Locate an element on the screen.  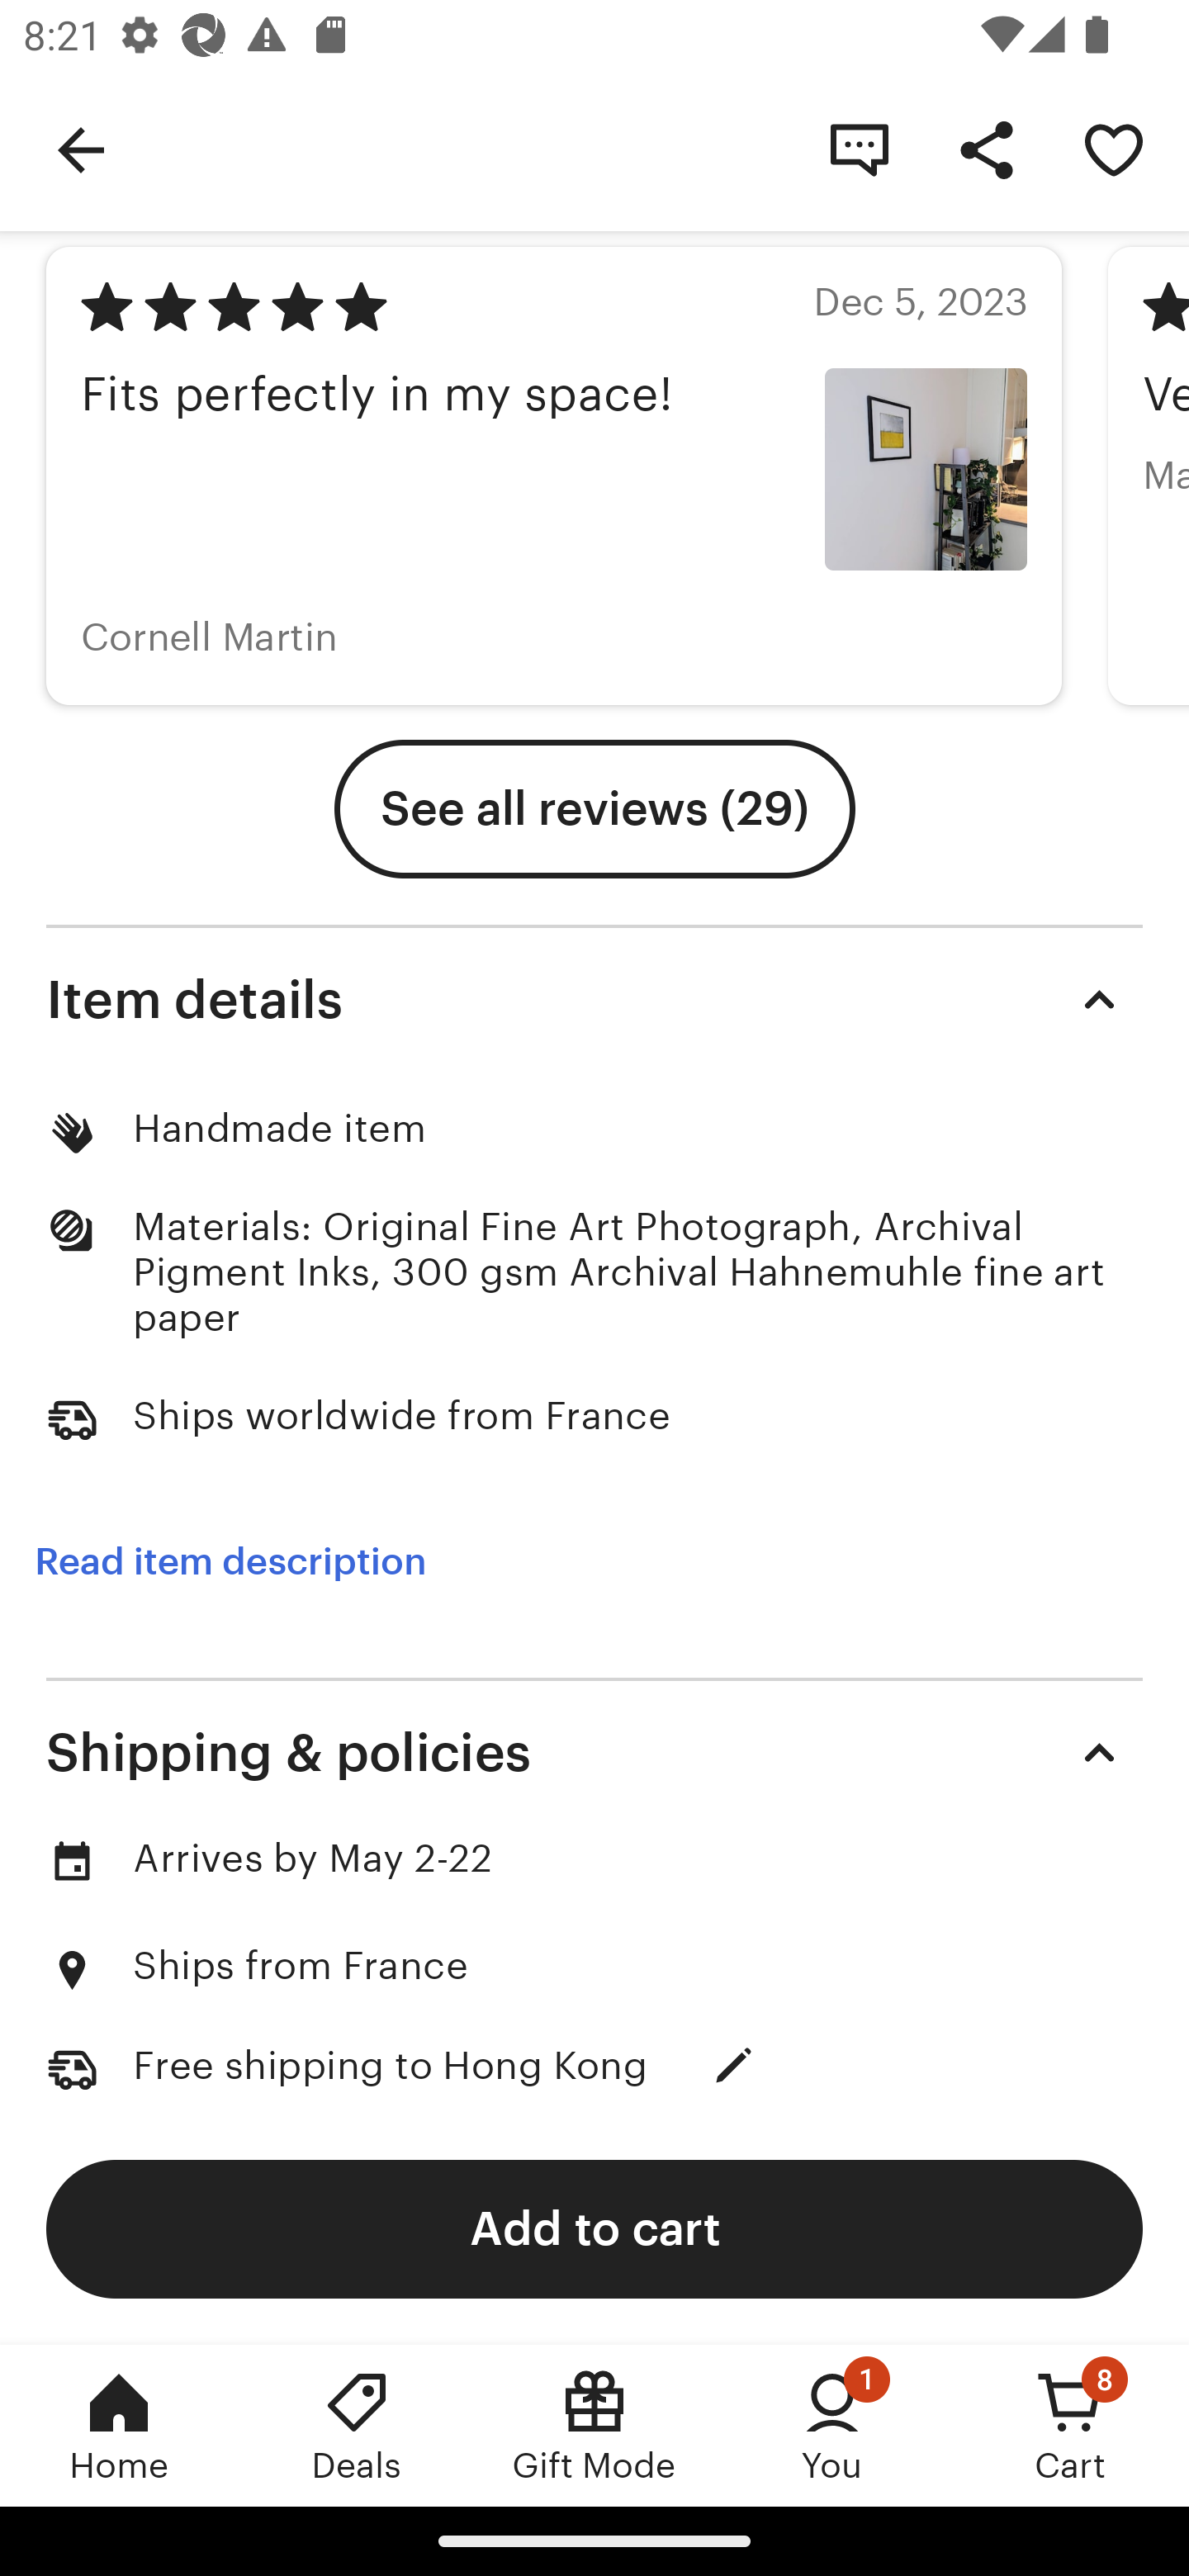
Read item description is located at coordinates (230, 1560).